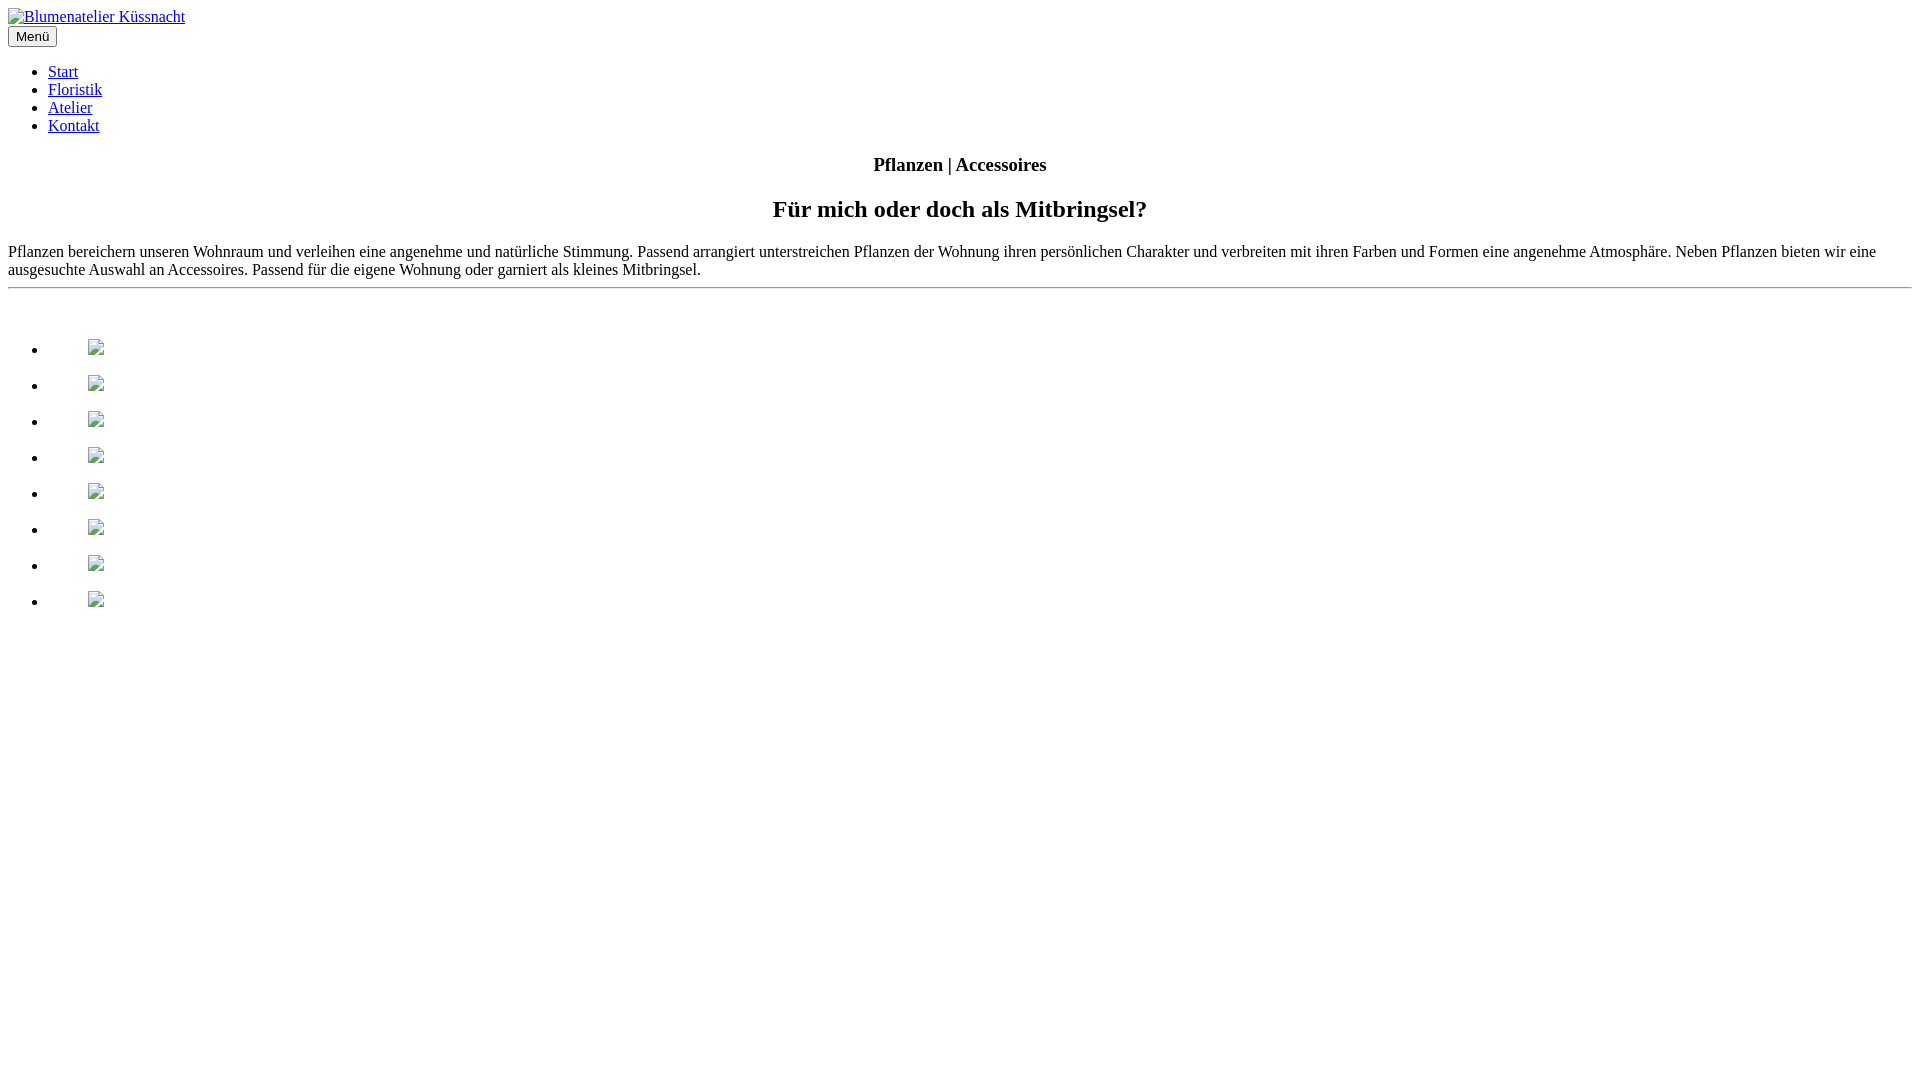 The width and height of the screenshot is (1920, 1080). I want to click on Kontakt, so click(74, 126).